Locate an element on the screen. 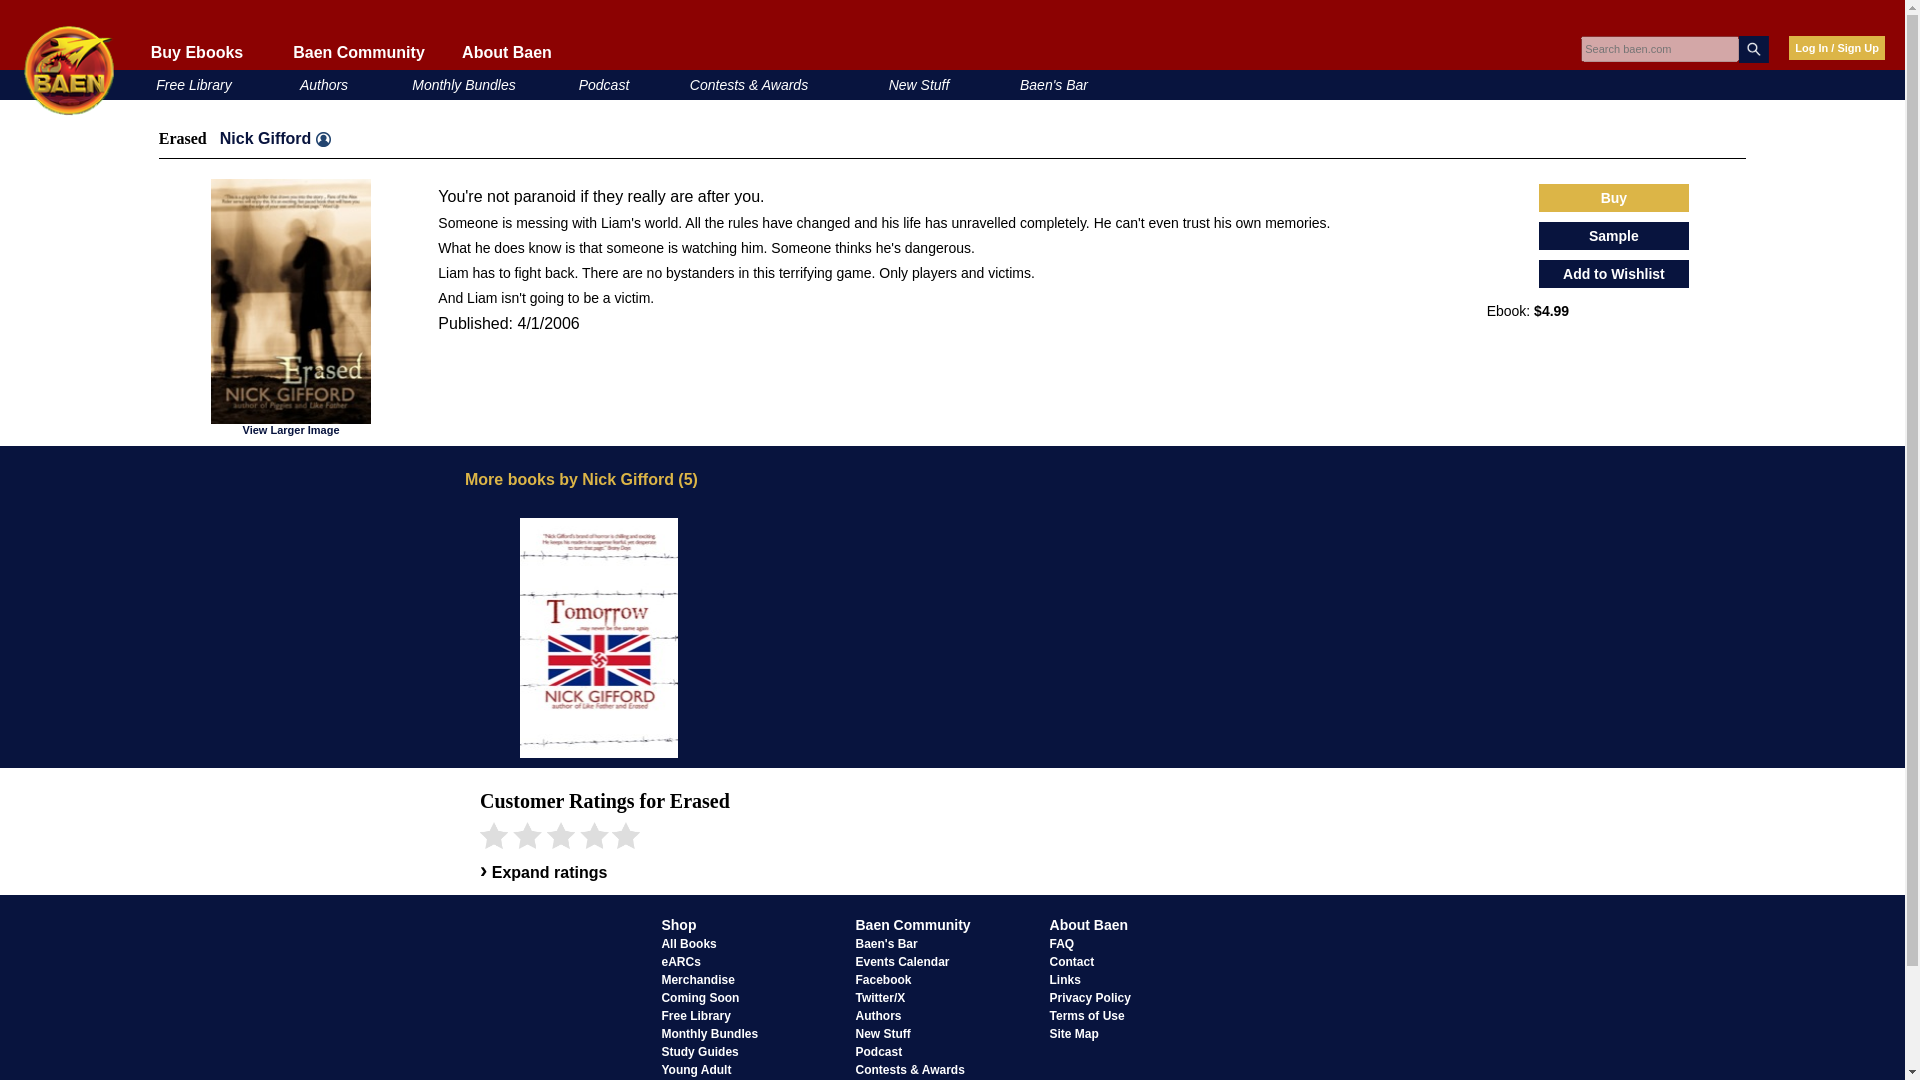  About Baen is located at coordinates (506, 52).